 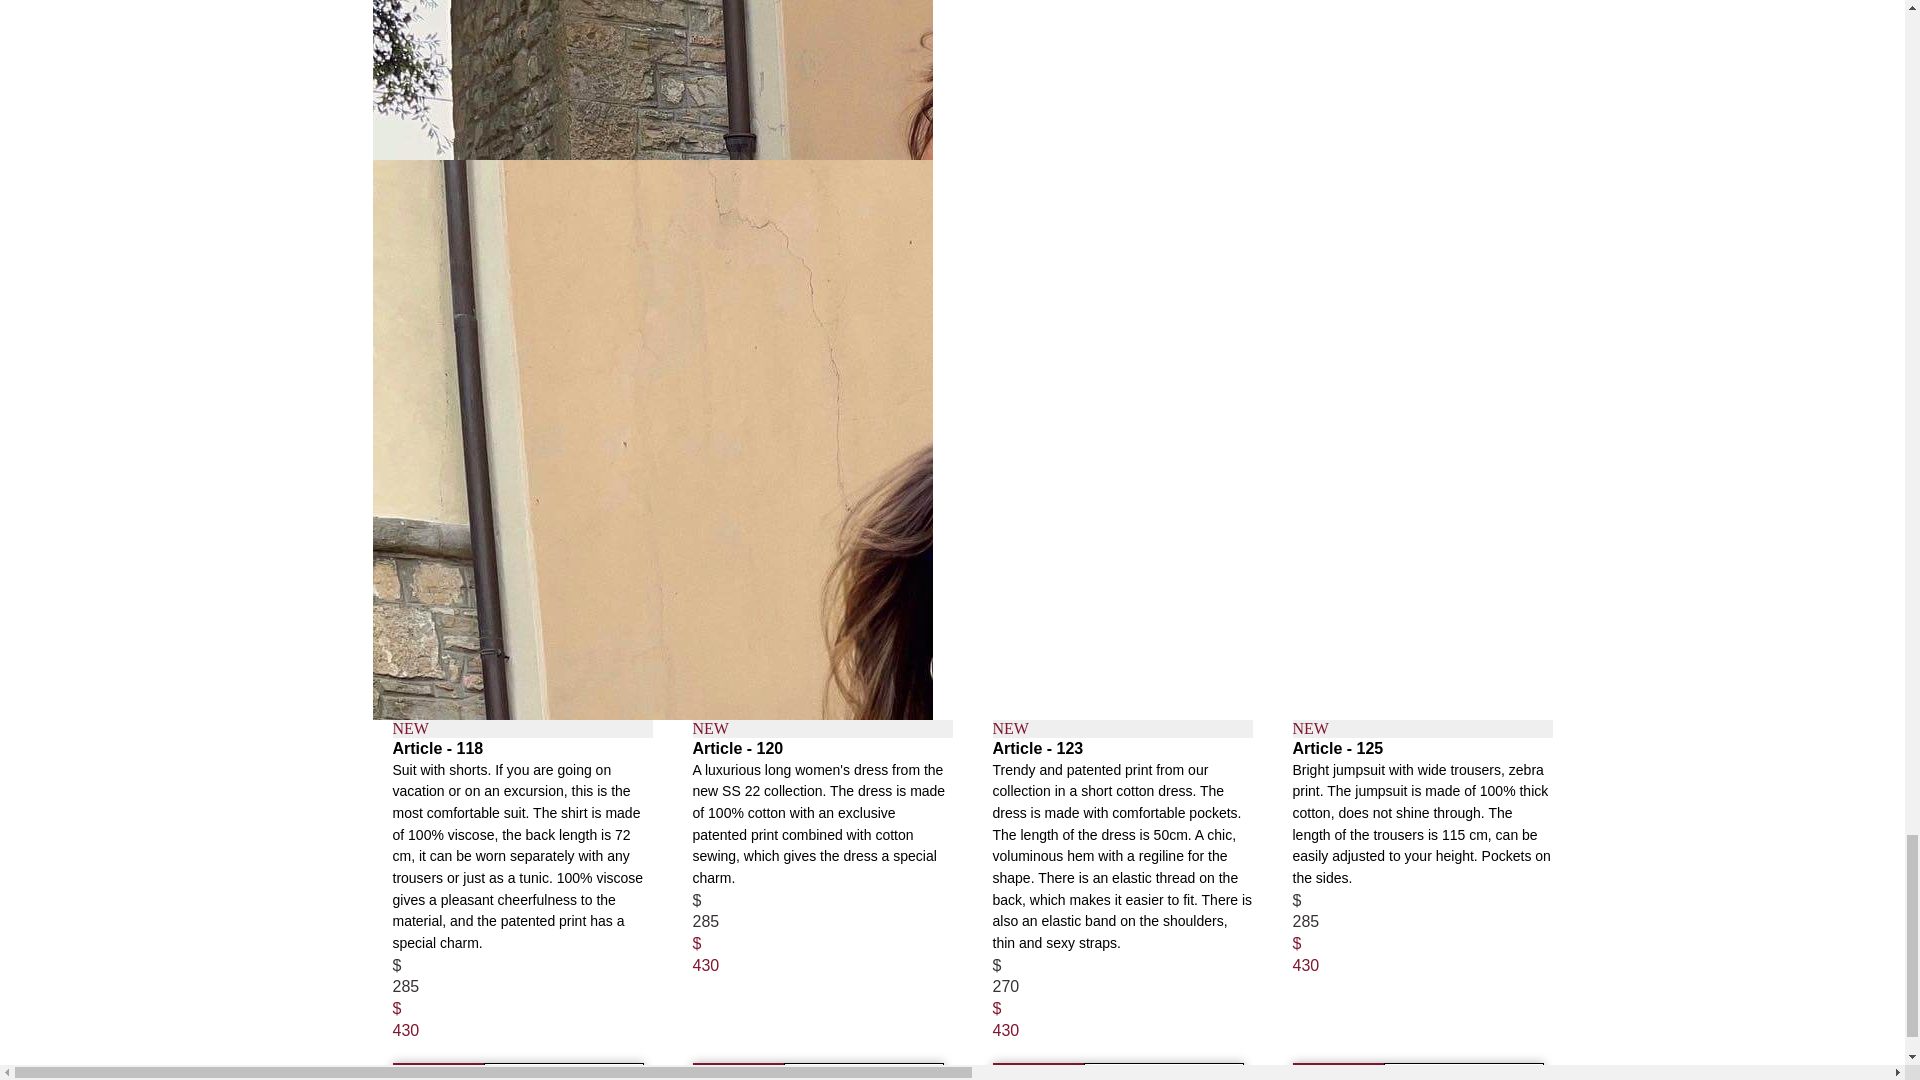 I want to click on Buy in one click, so click(x=1464, y=1071).